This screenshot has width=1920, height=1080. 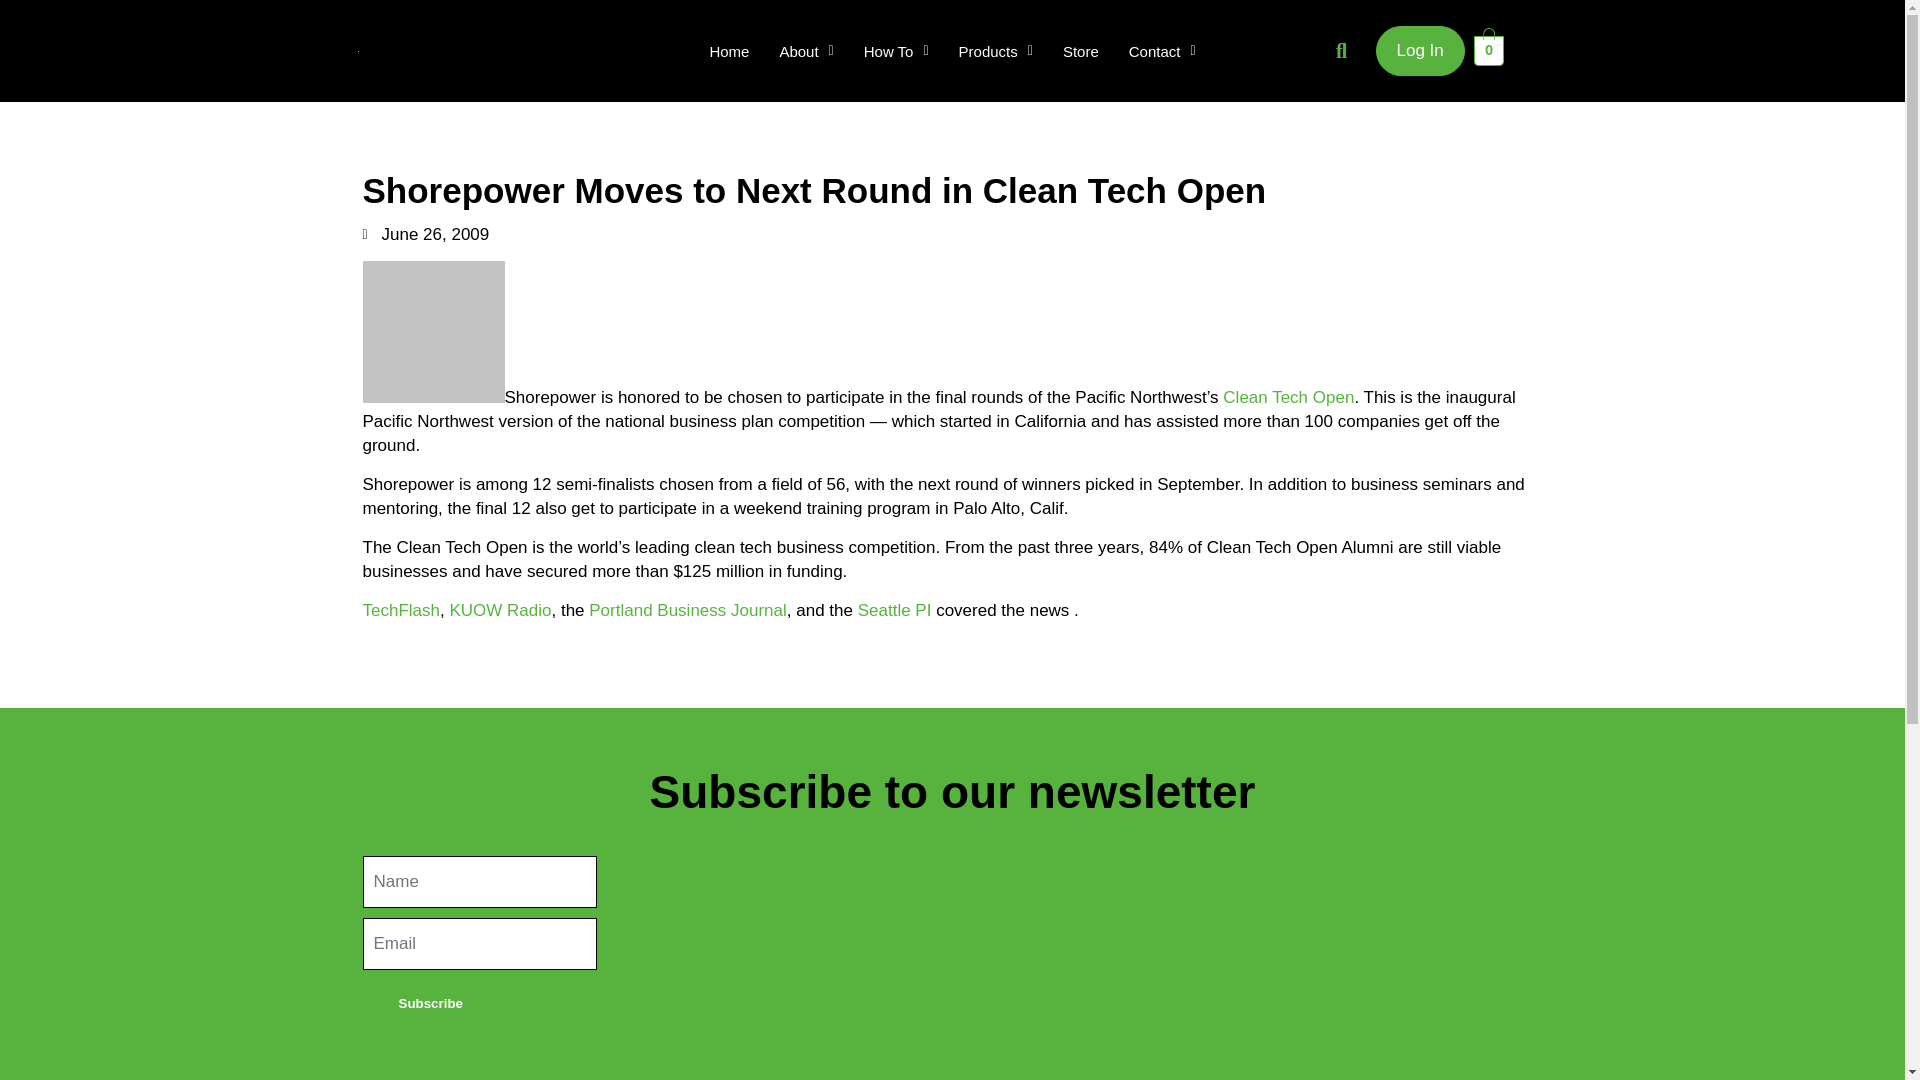 What do you see at coordinates (1162, 51) in the screenshot?
I see `Contact` at bounding box center [1162, 51].